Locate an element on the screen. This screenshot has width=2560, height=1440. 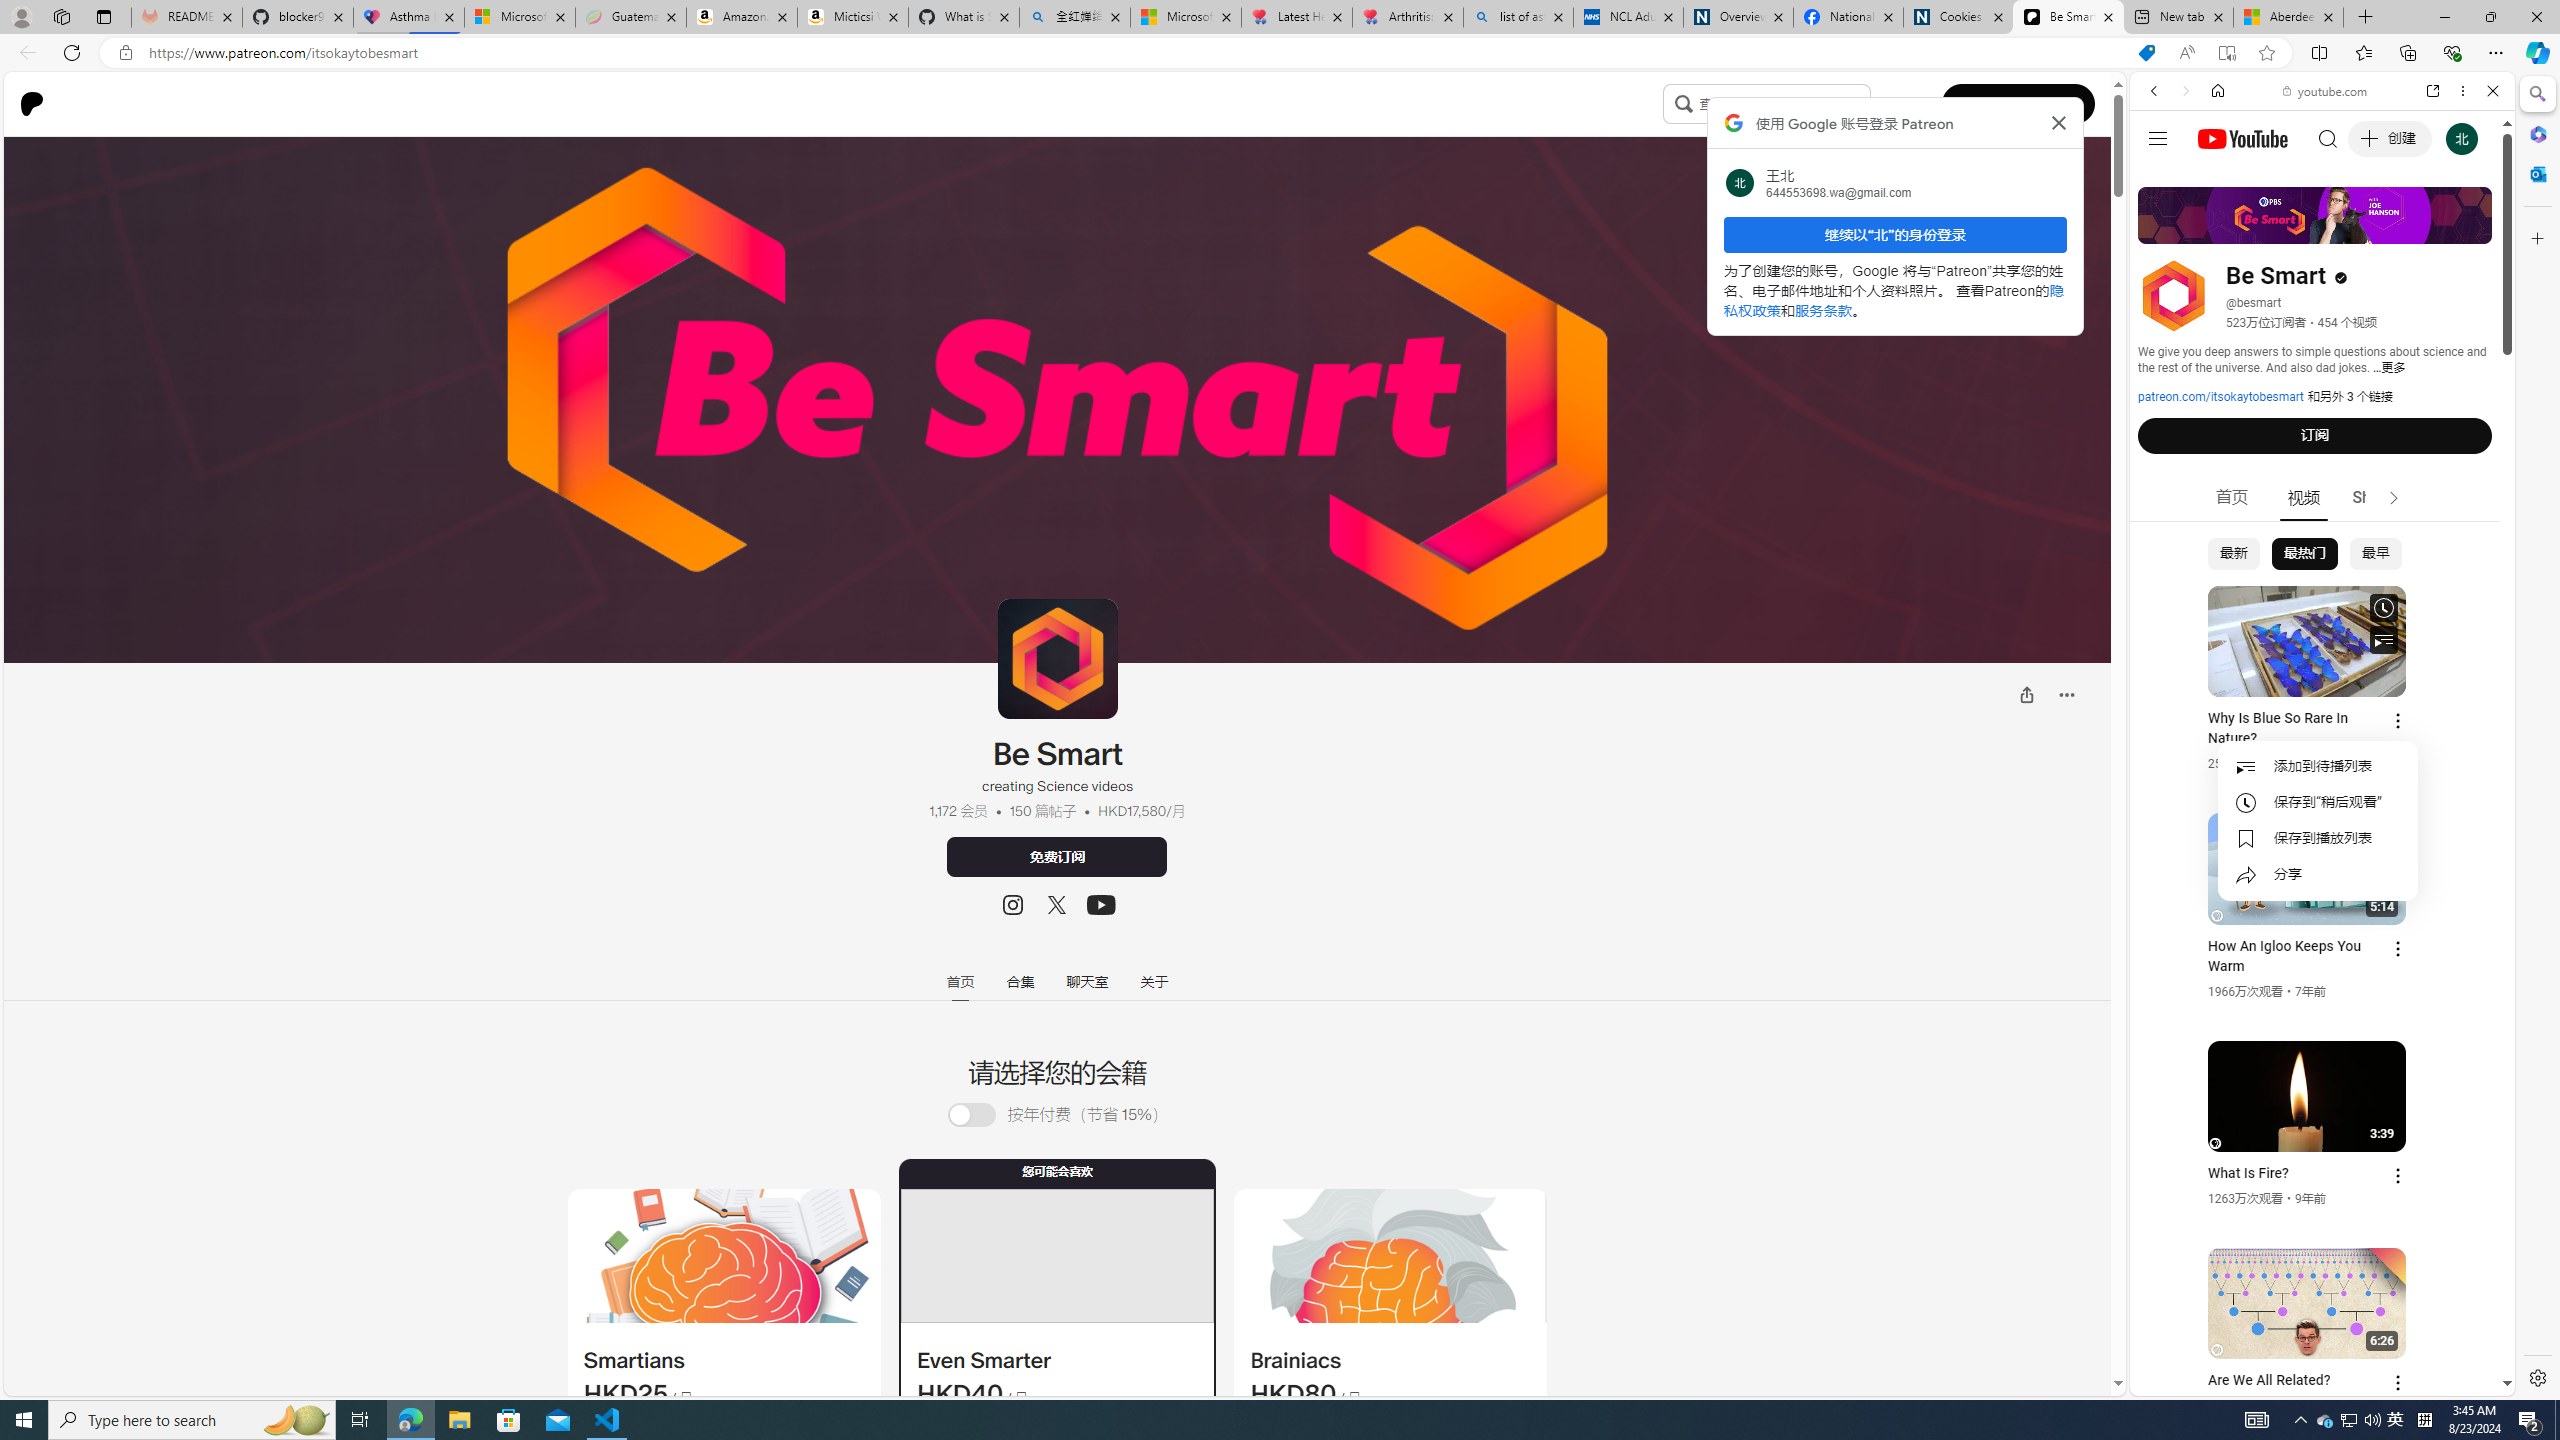
Shorts is located at coordinates (2376, 498).